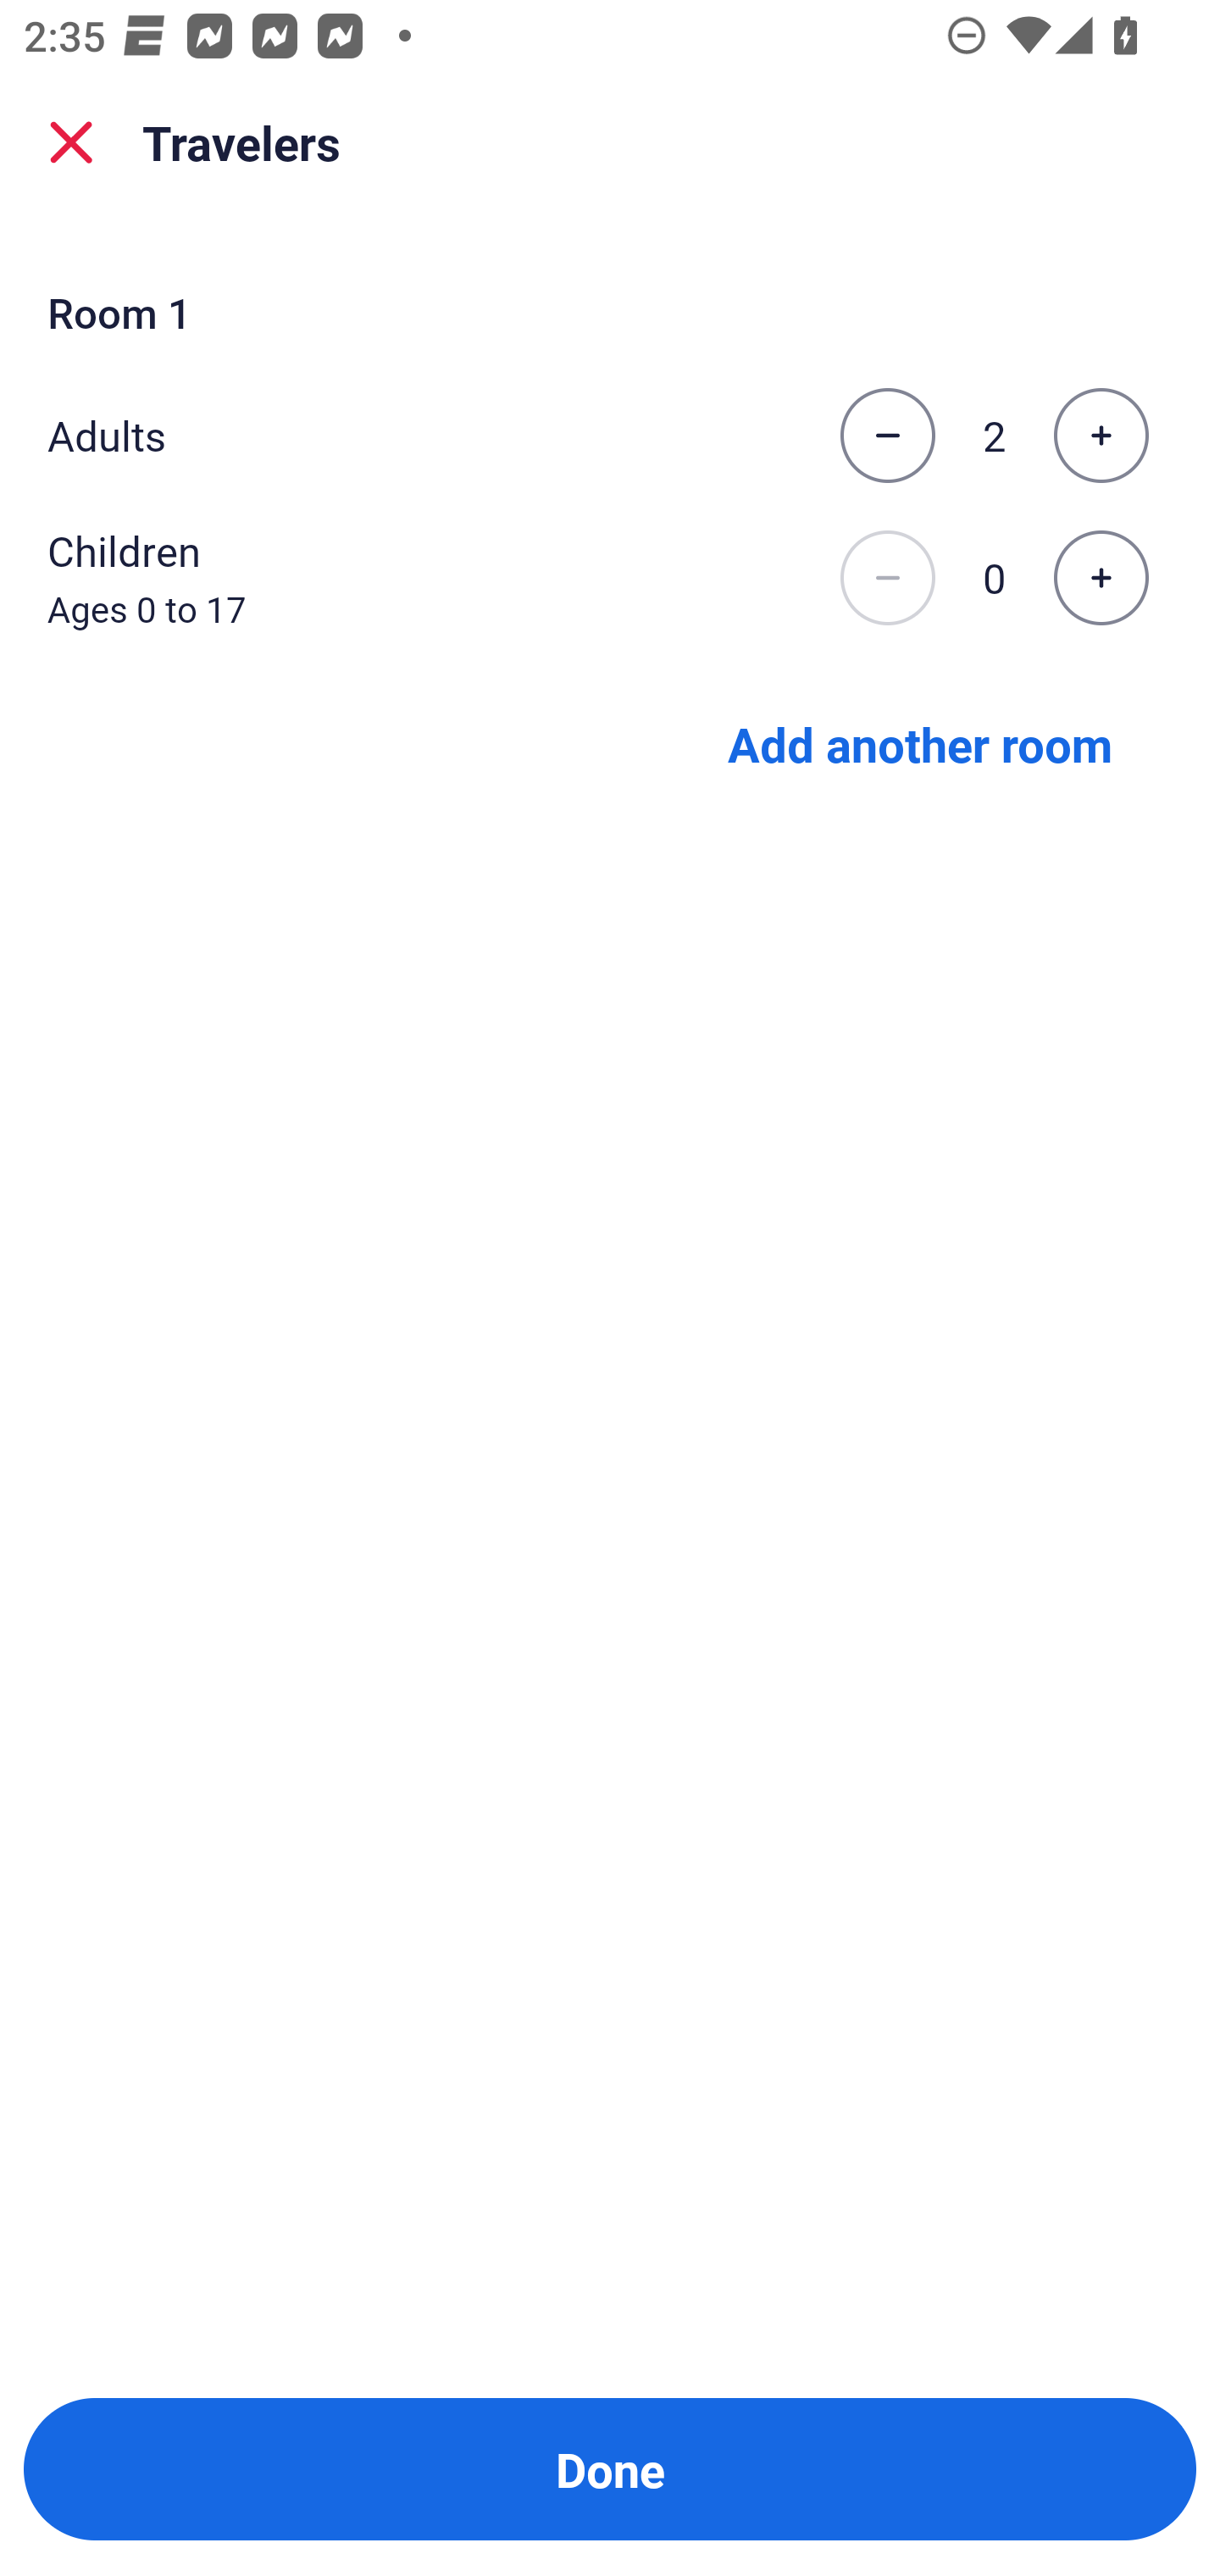  I want to click on Increase the number of children, so click(1101, 578).